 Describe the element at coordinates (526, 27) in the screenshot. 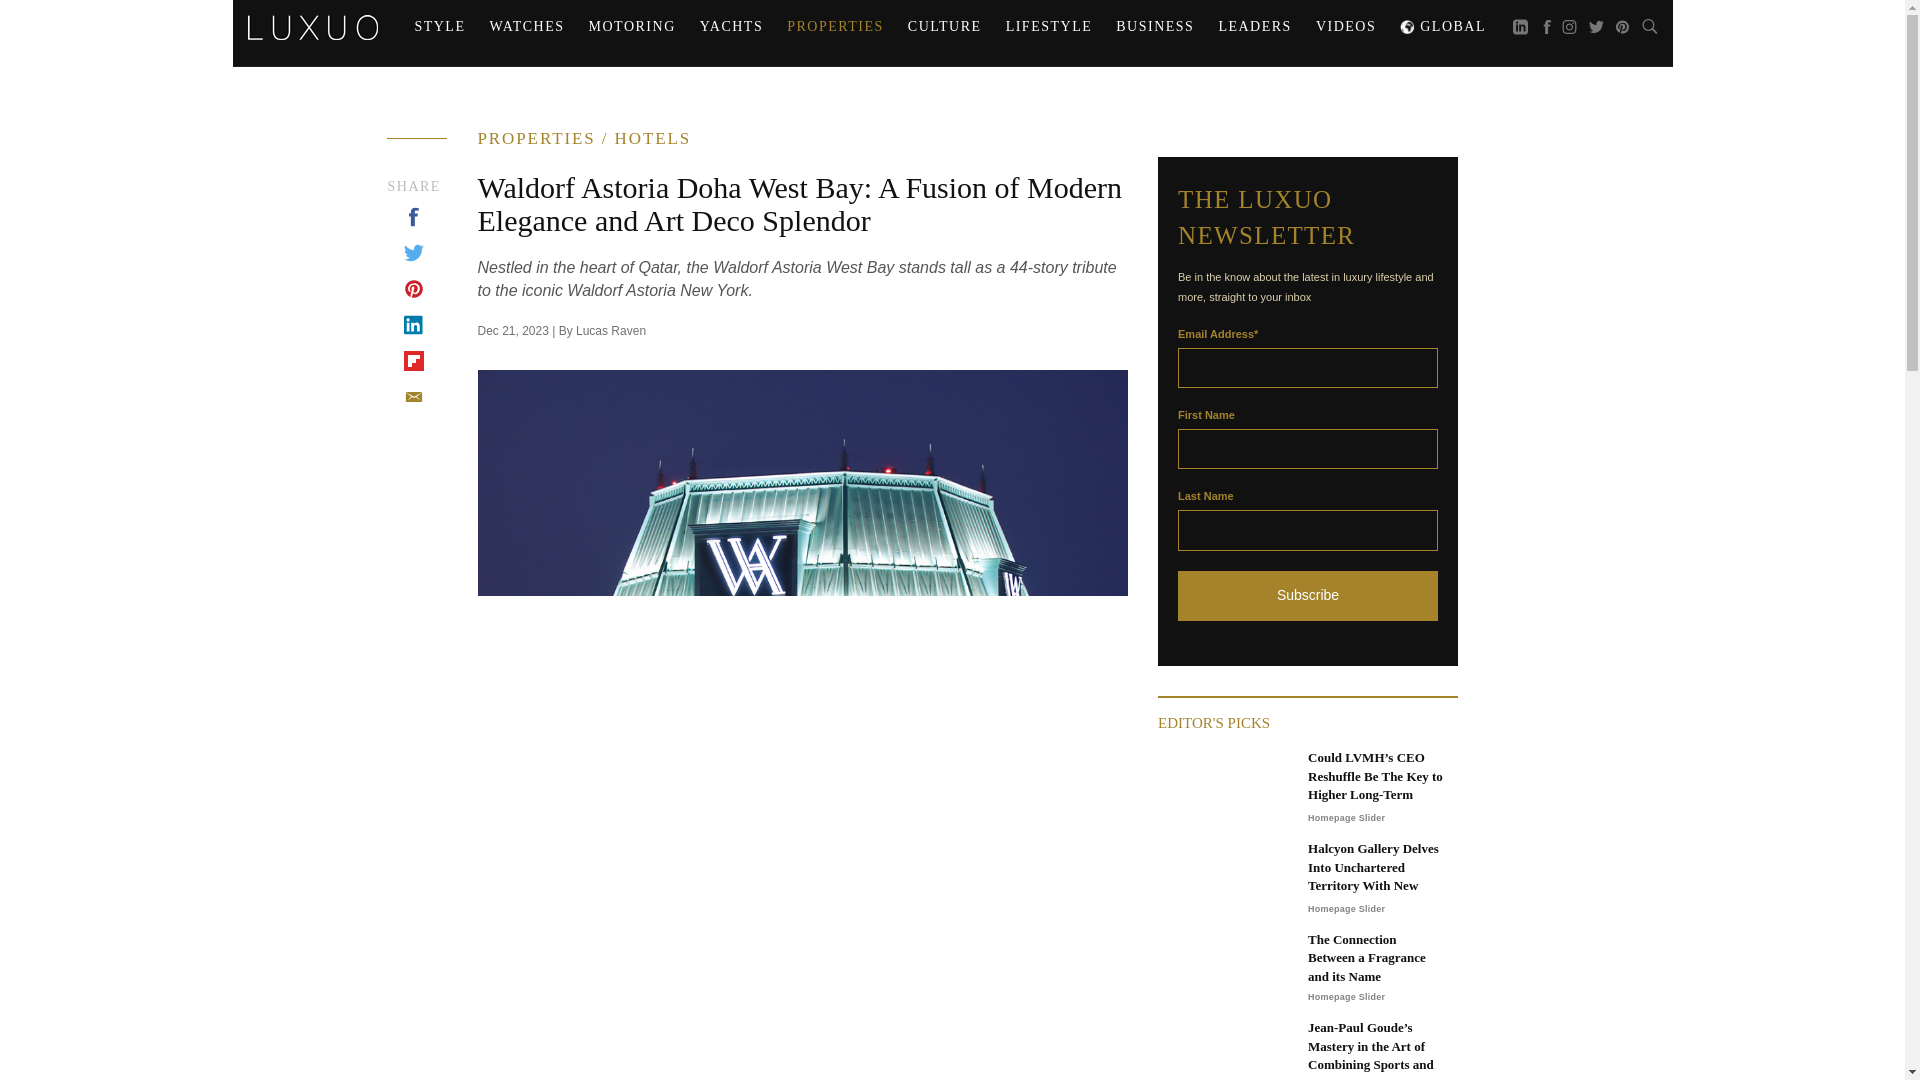

I see `WATCHES` at that location.